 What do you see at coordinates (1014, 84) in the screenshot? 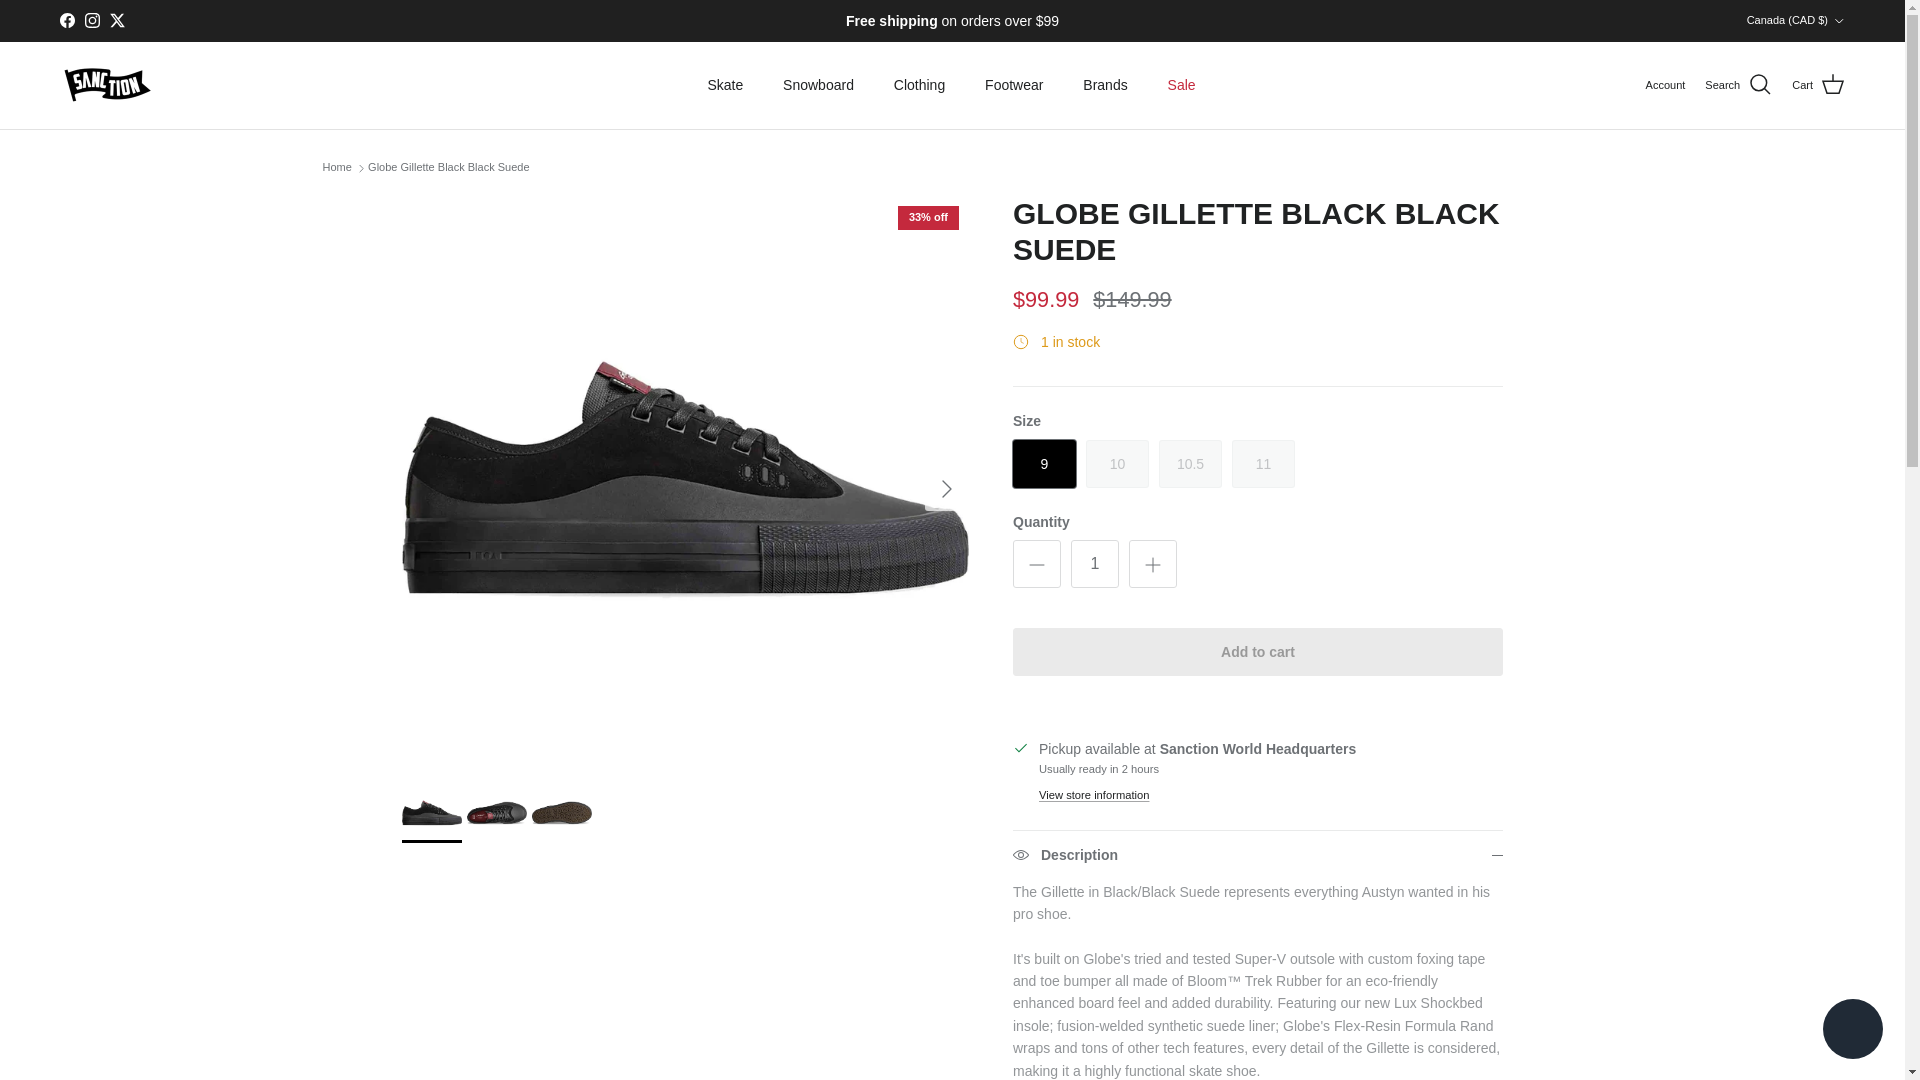
I see `Footwear` at bounding box center [1014, 84].